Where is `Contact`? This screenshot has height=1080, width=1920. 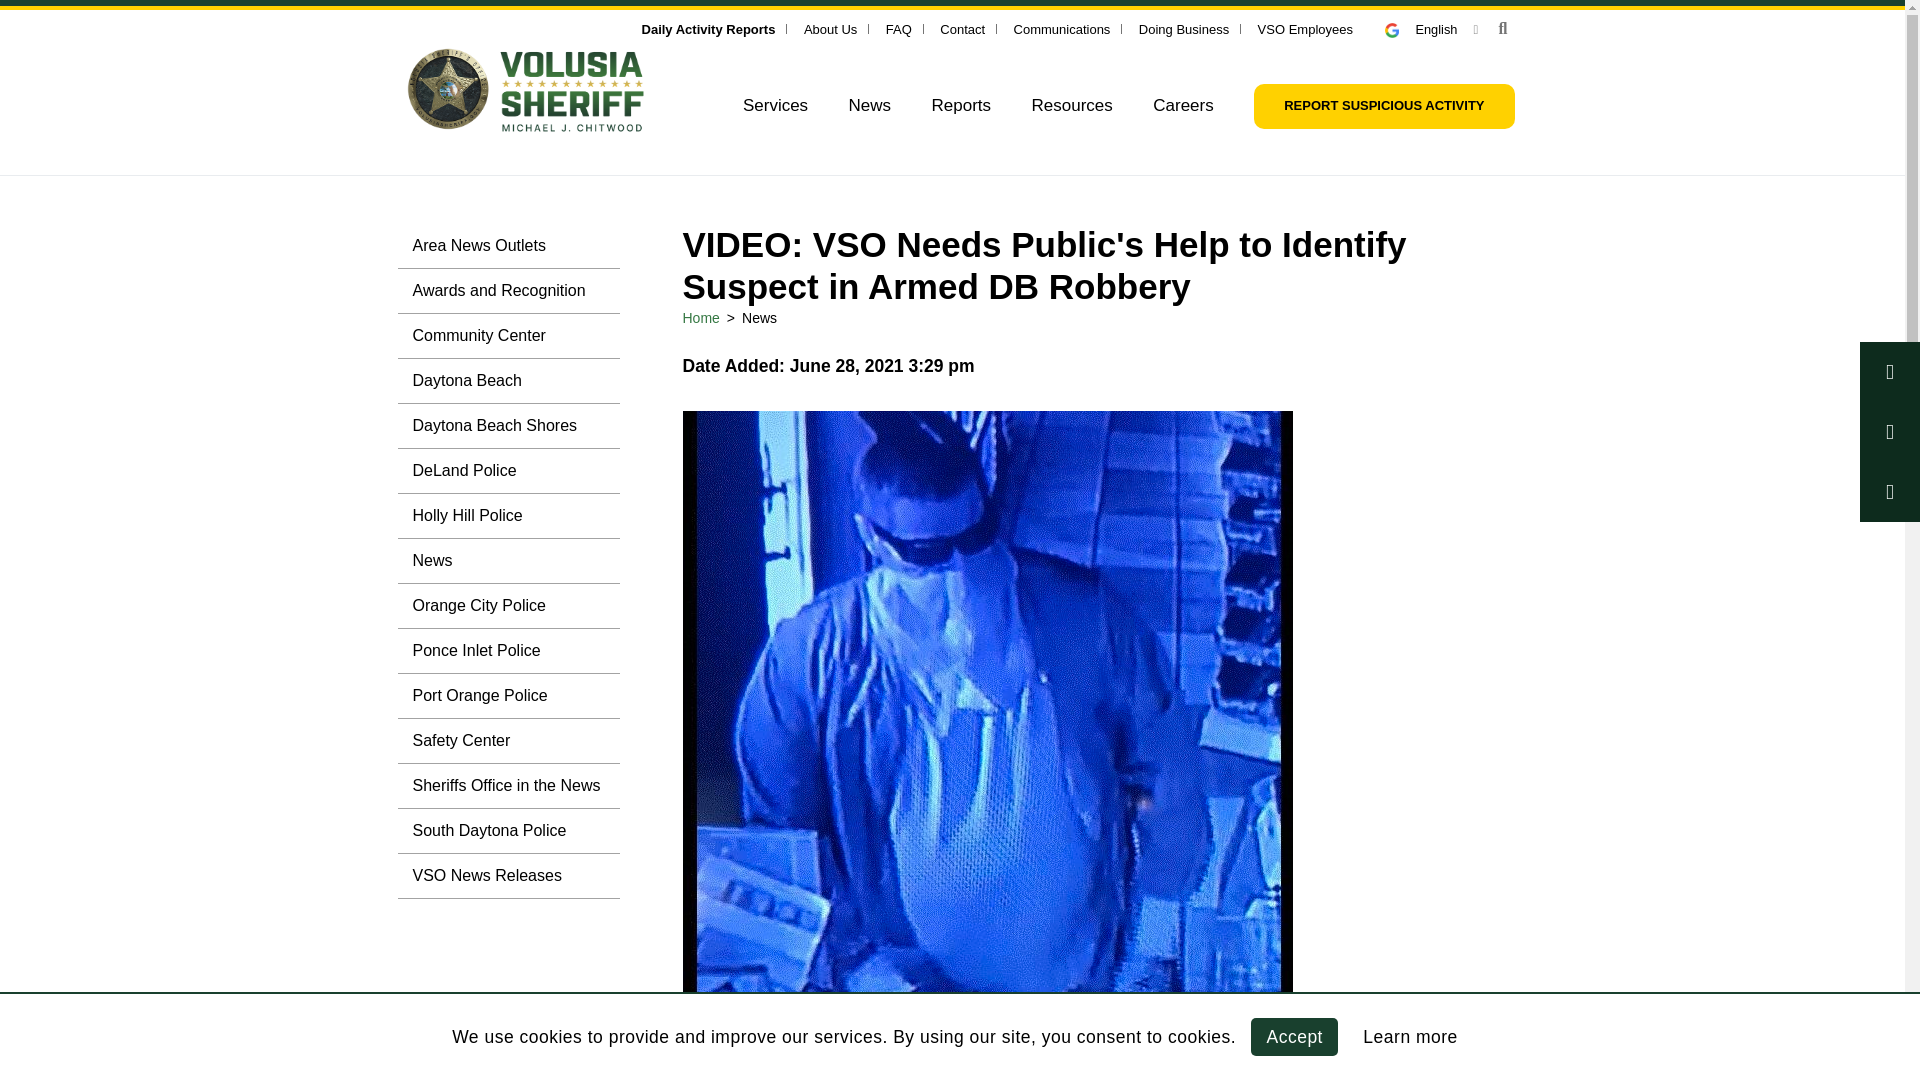
Contact is located at coordinates (962, 28).